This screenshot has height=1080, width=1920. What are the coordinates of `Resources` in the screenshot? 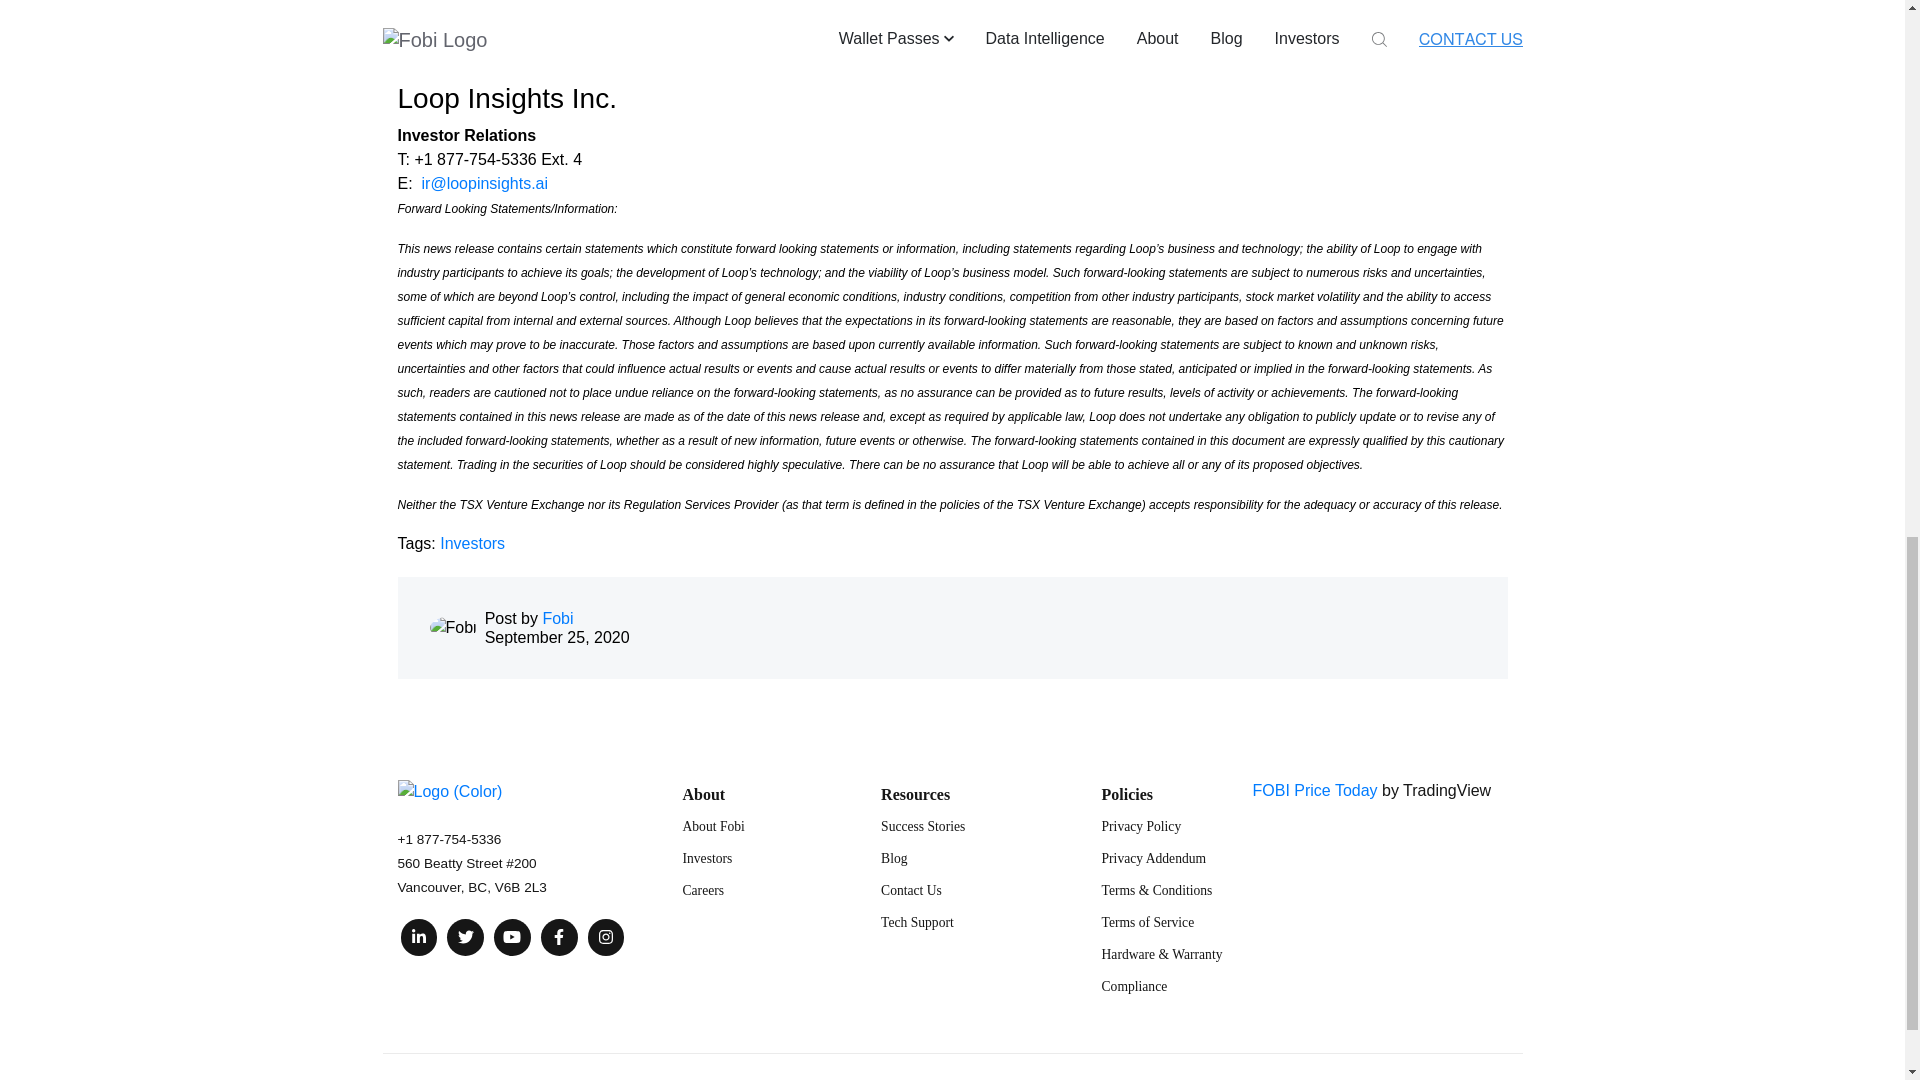 It's located at (916, 794).